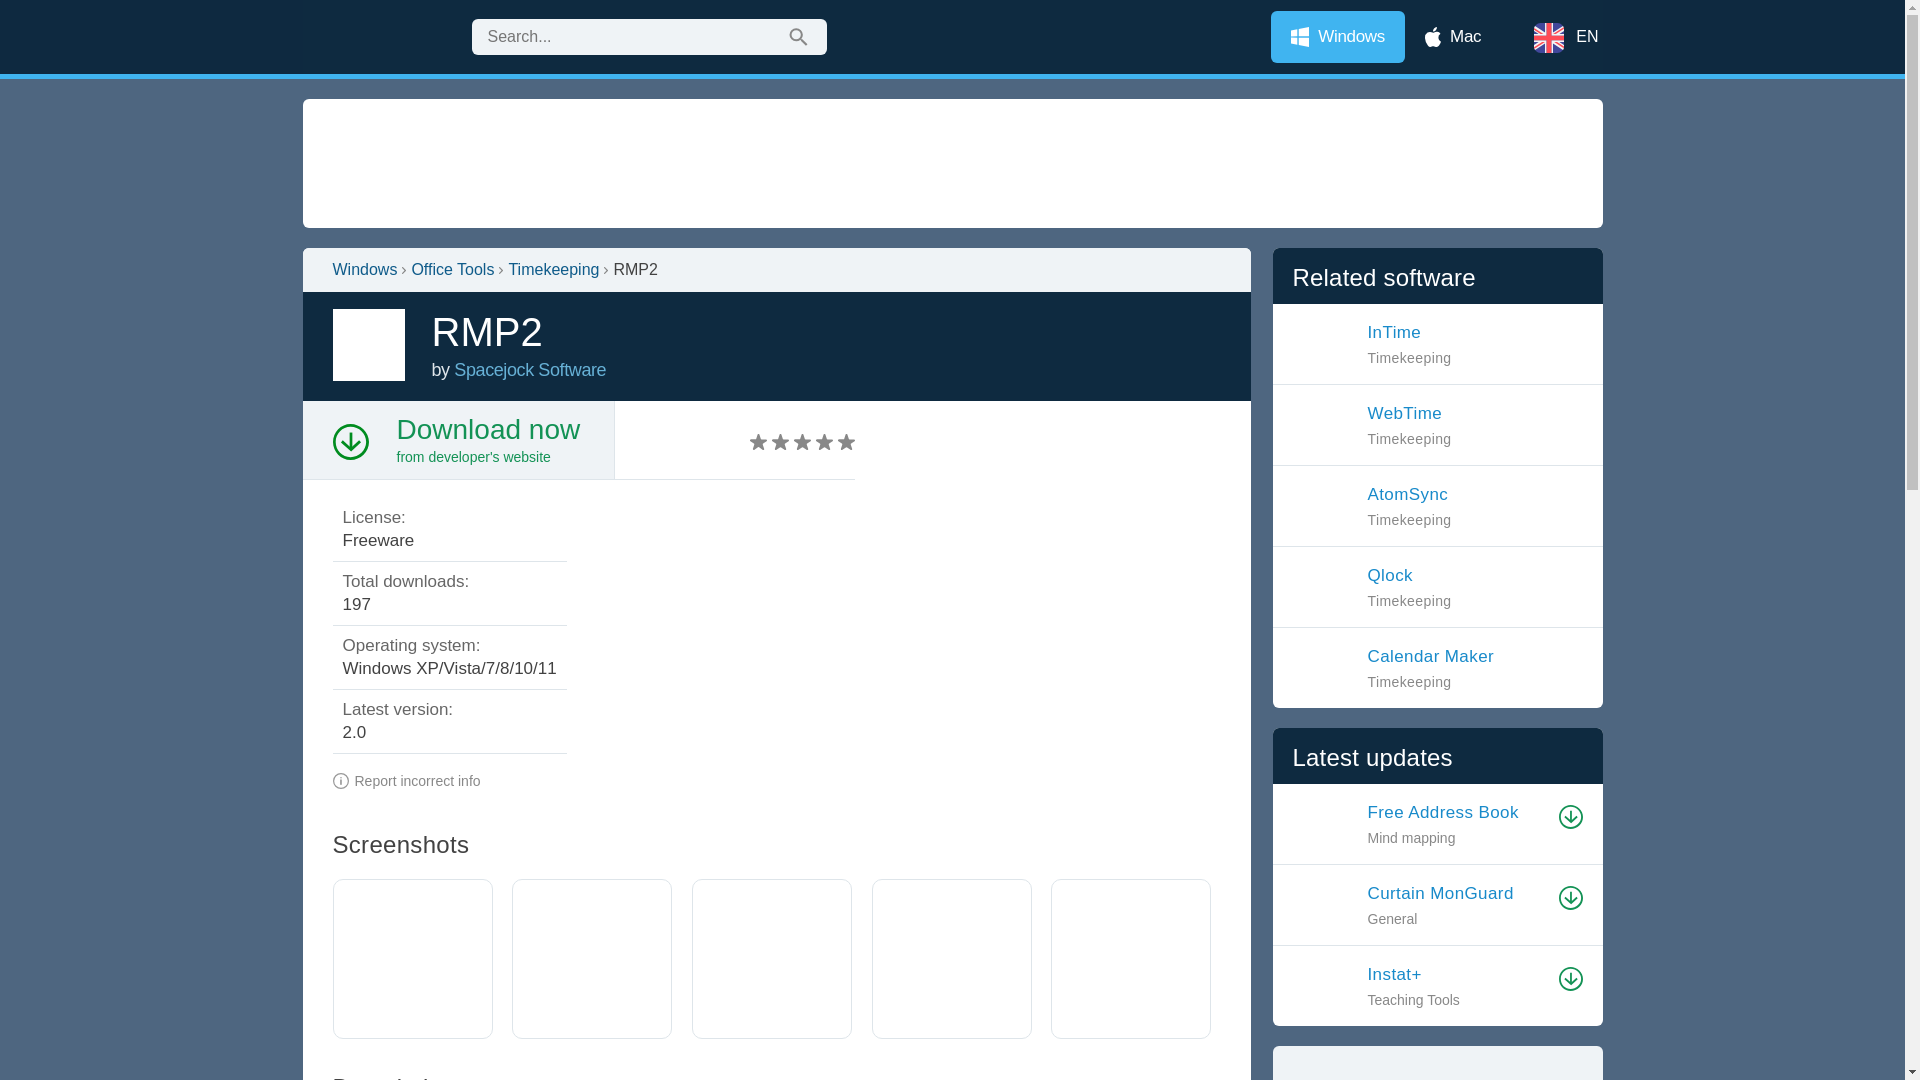  I want to click on Mac, so click(1453, 36).